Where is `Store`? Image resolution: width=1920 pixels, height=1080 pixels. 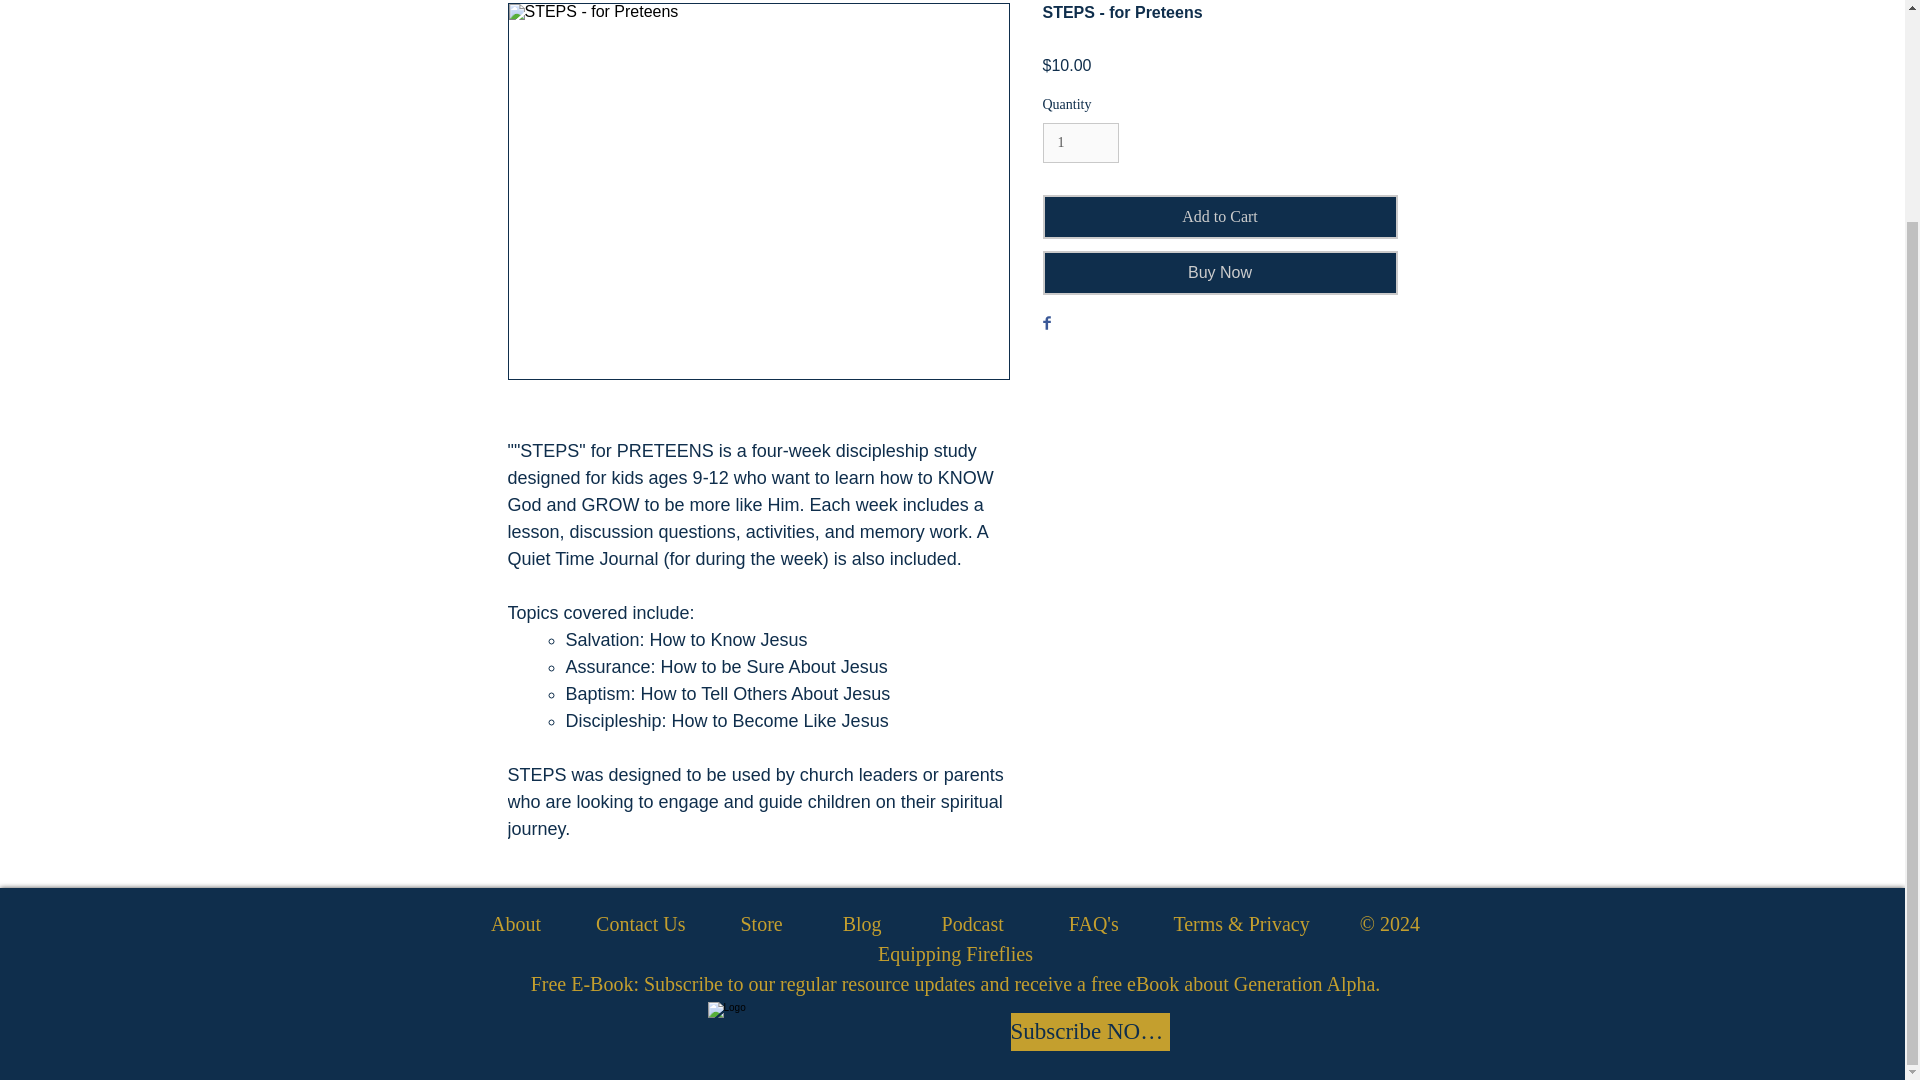 Store is located at coordinates (760, 924).